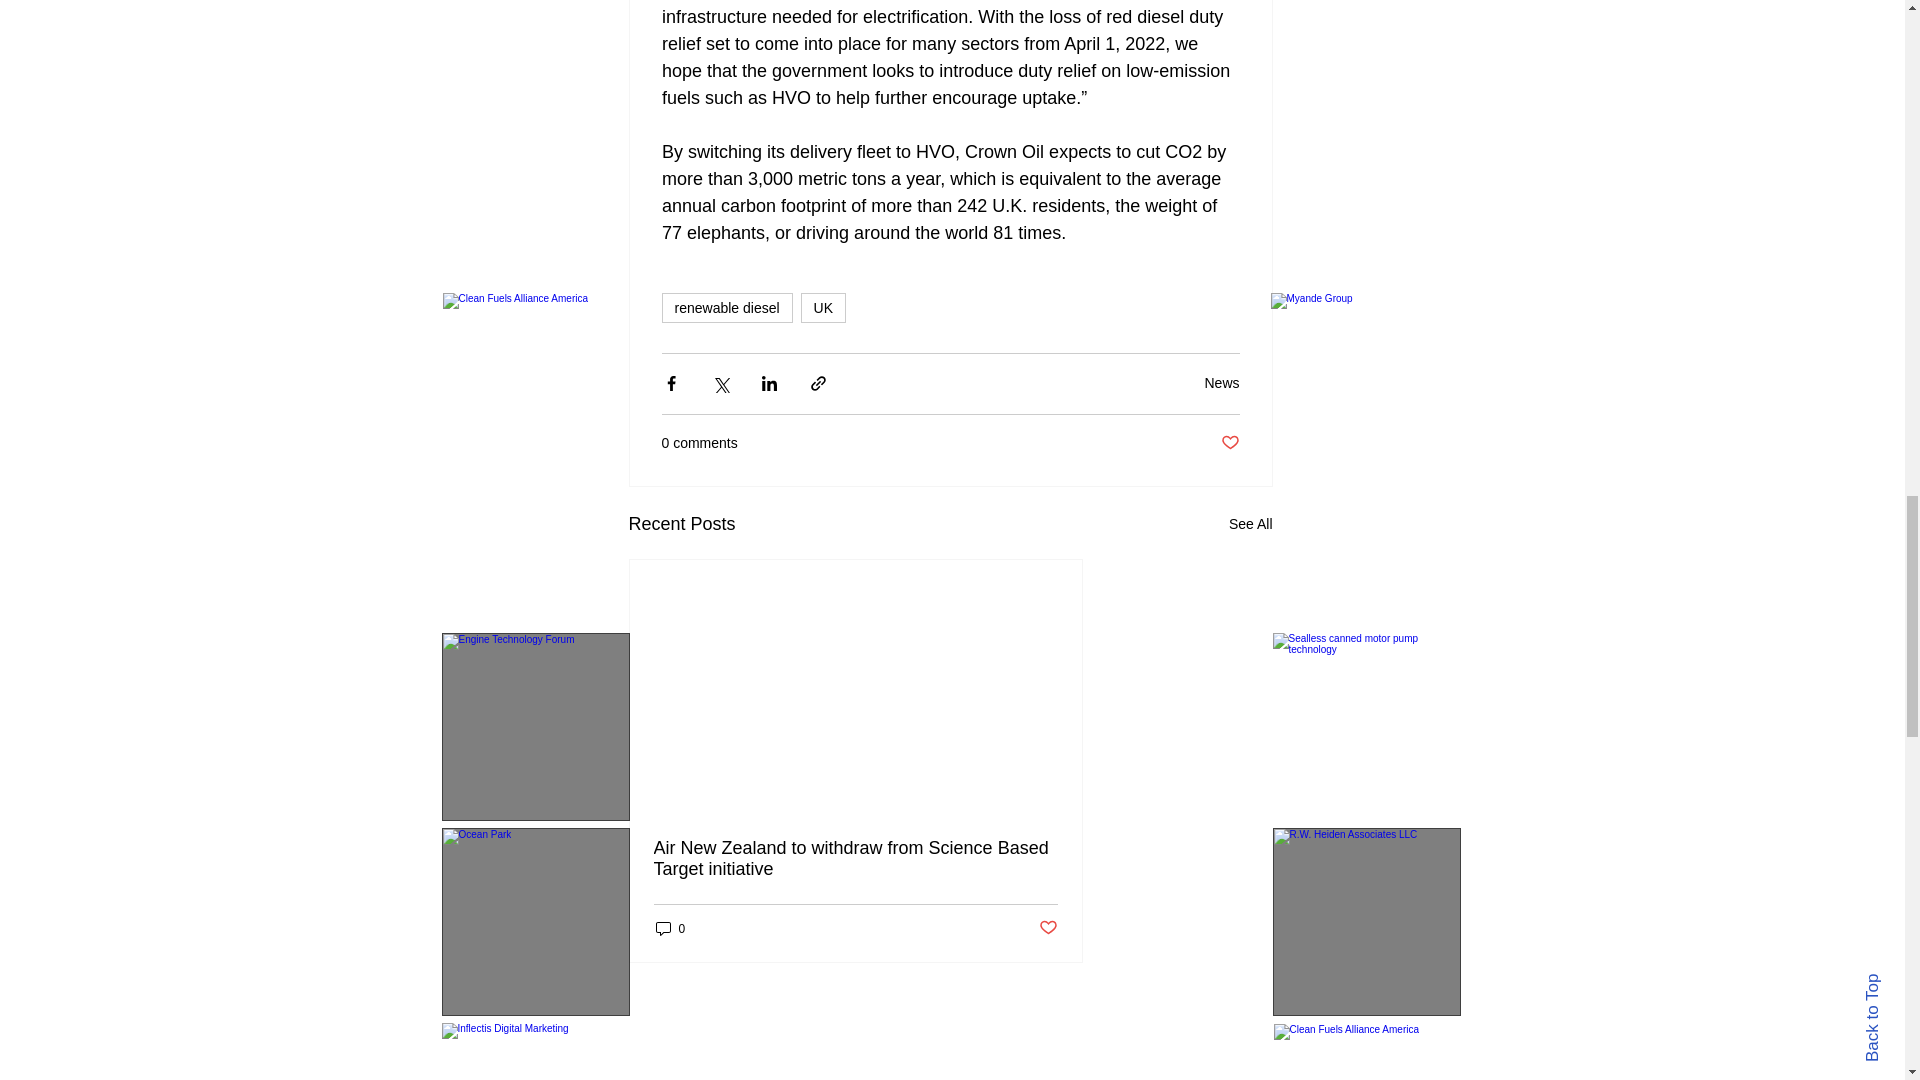 Image resolution: width=1920 pixels, height=1080 pixels. I want to click on Engine Technology Forum, so click(535, 726).